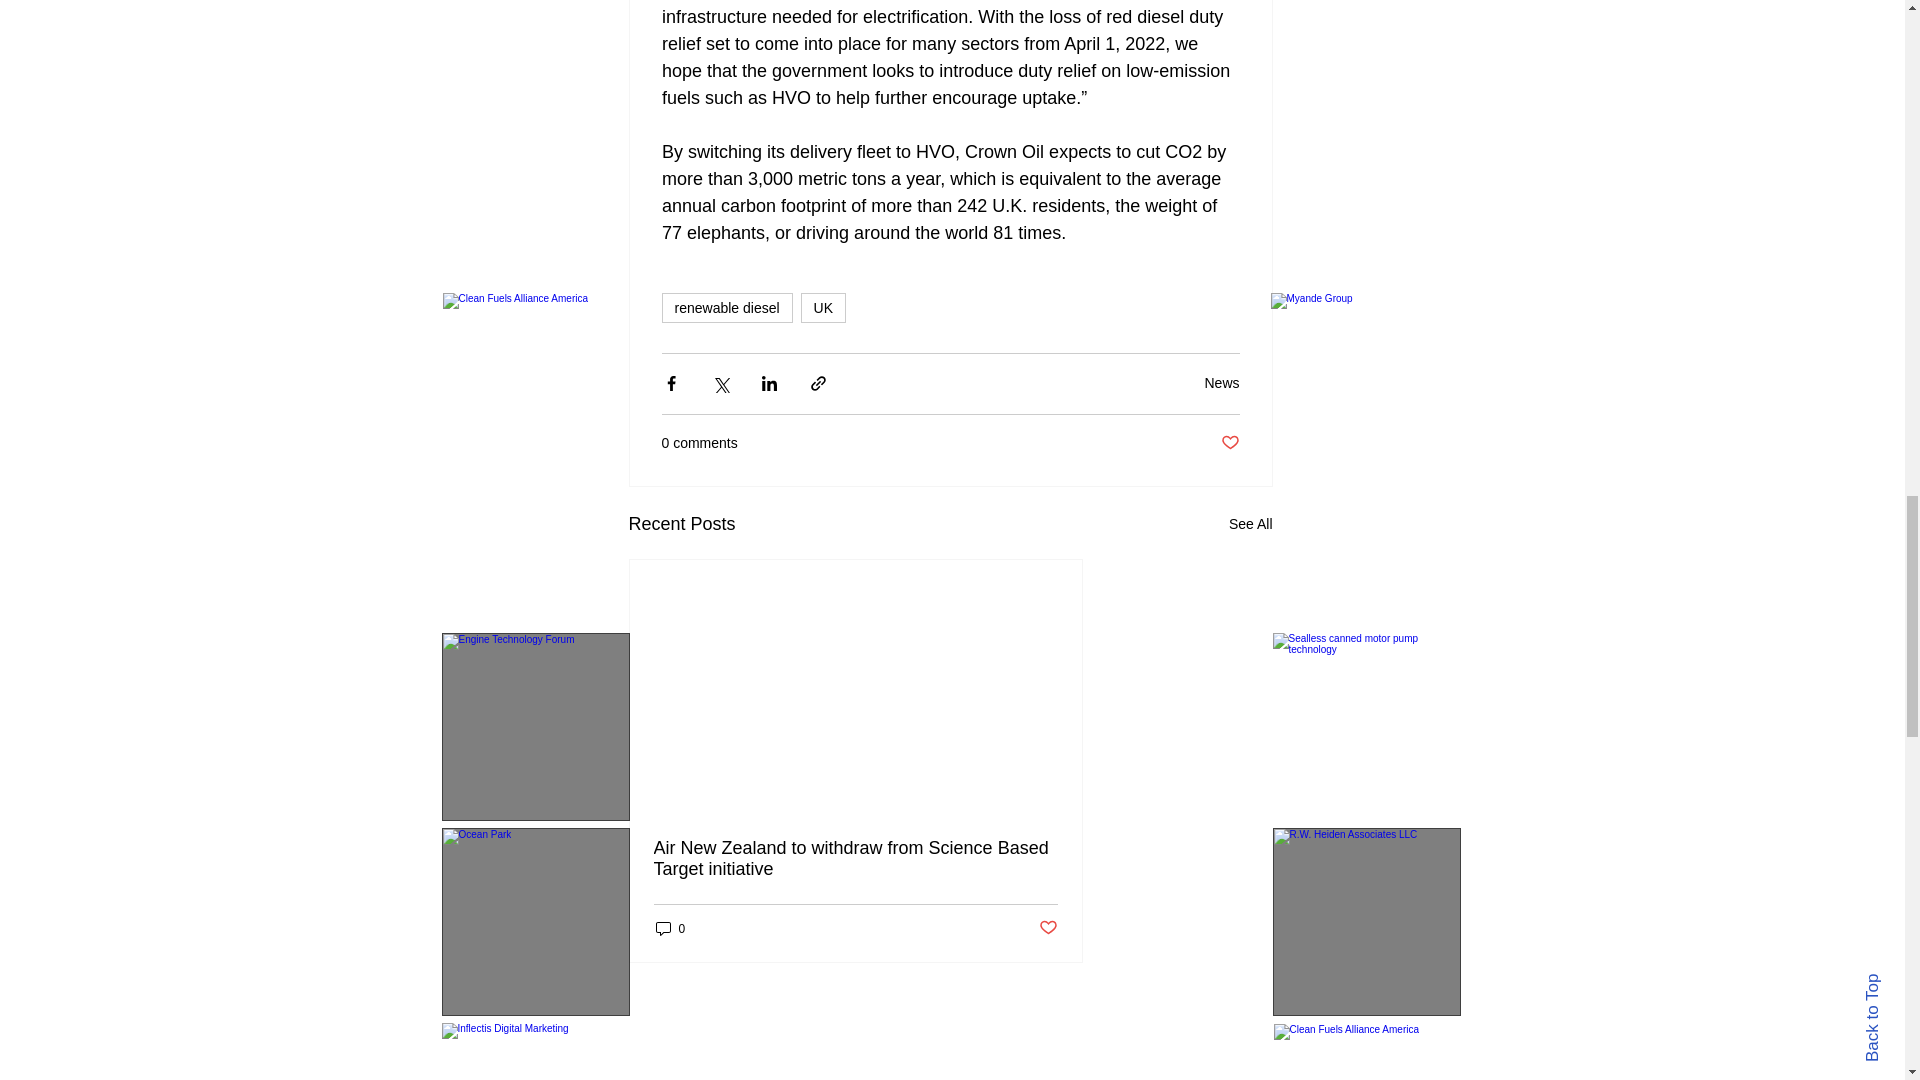 Image resolution: width=1920 pixels, height=1080 pixels. I want to click on Engine Technology Forum, so click(535, 726).